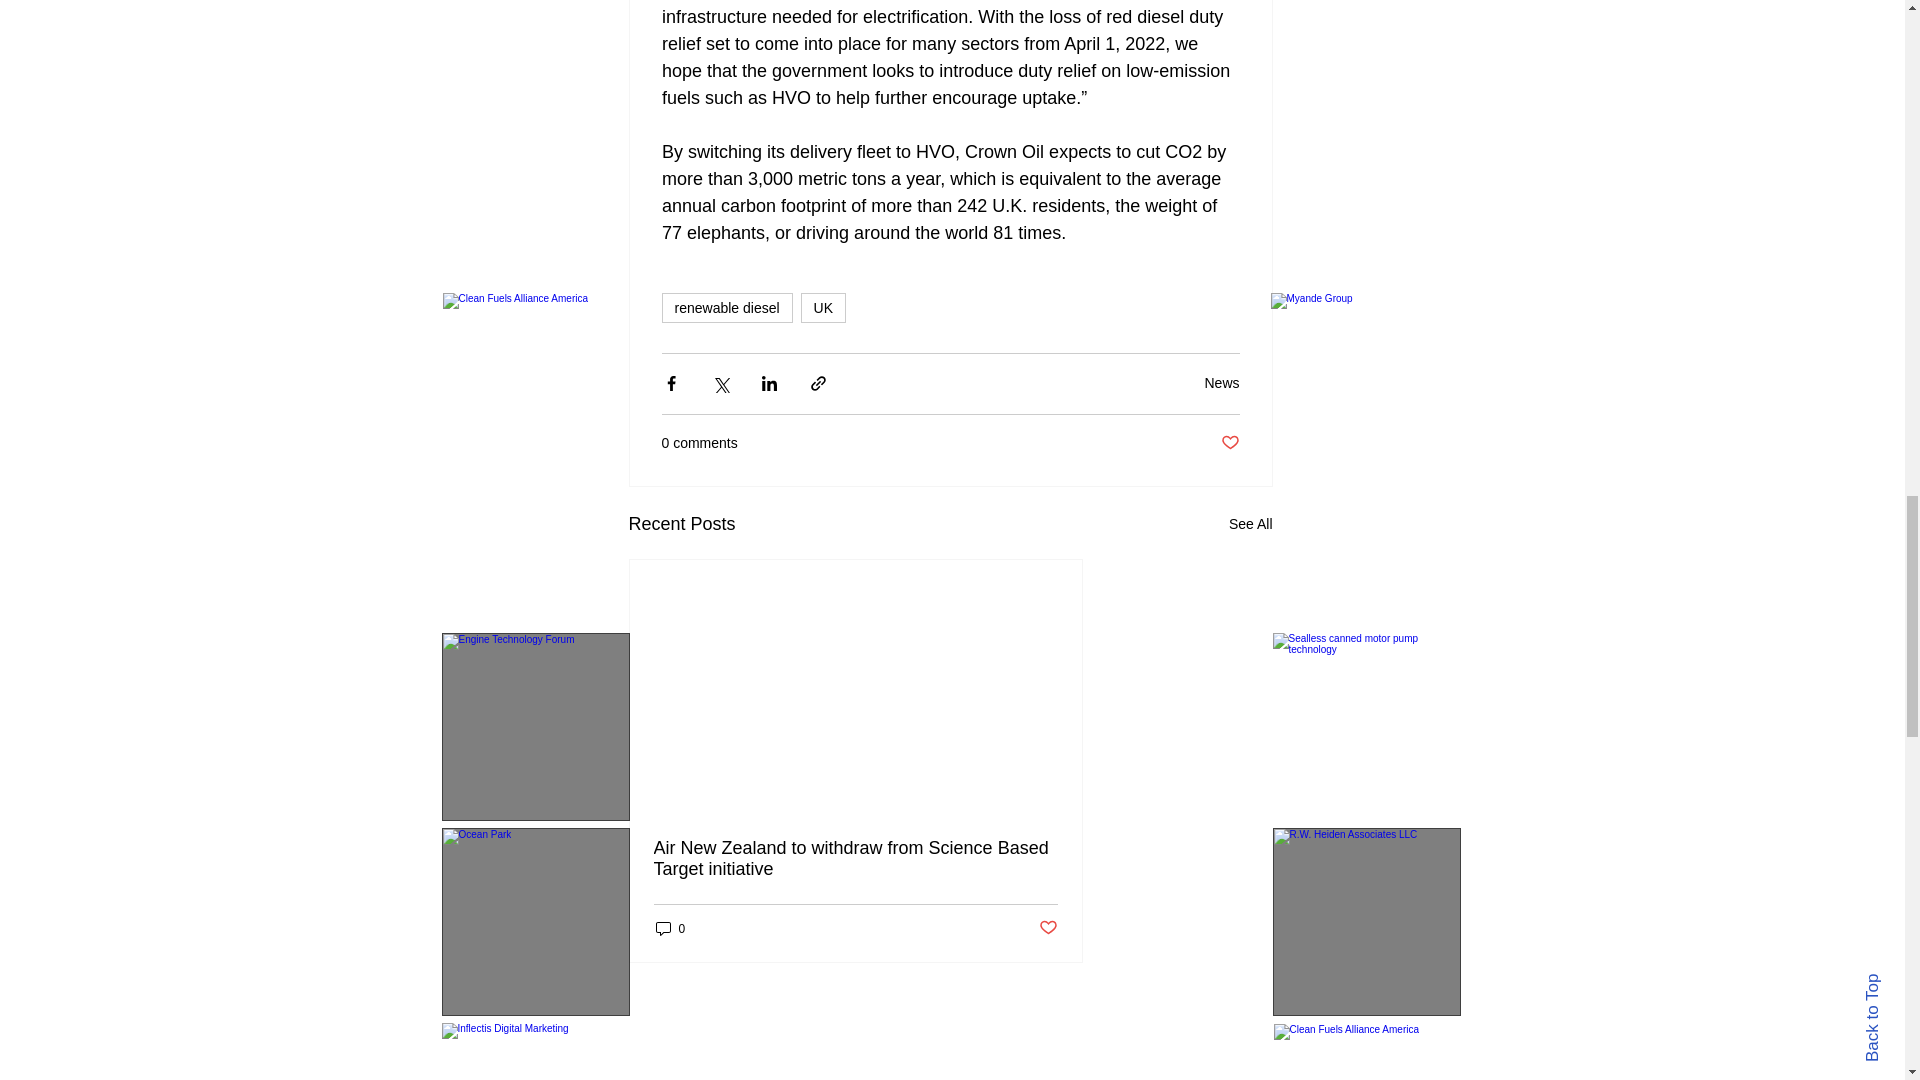 Image resolution: width=1920 pixels, height=1080 pixels. I want to click on Engine Technology Forum, so click(535, 726).